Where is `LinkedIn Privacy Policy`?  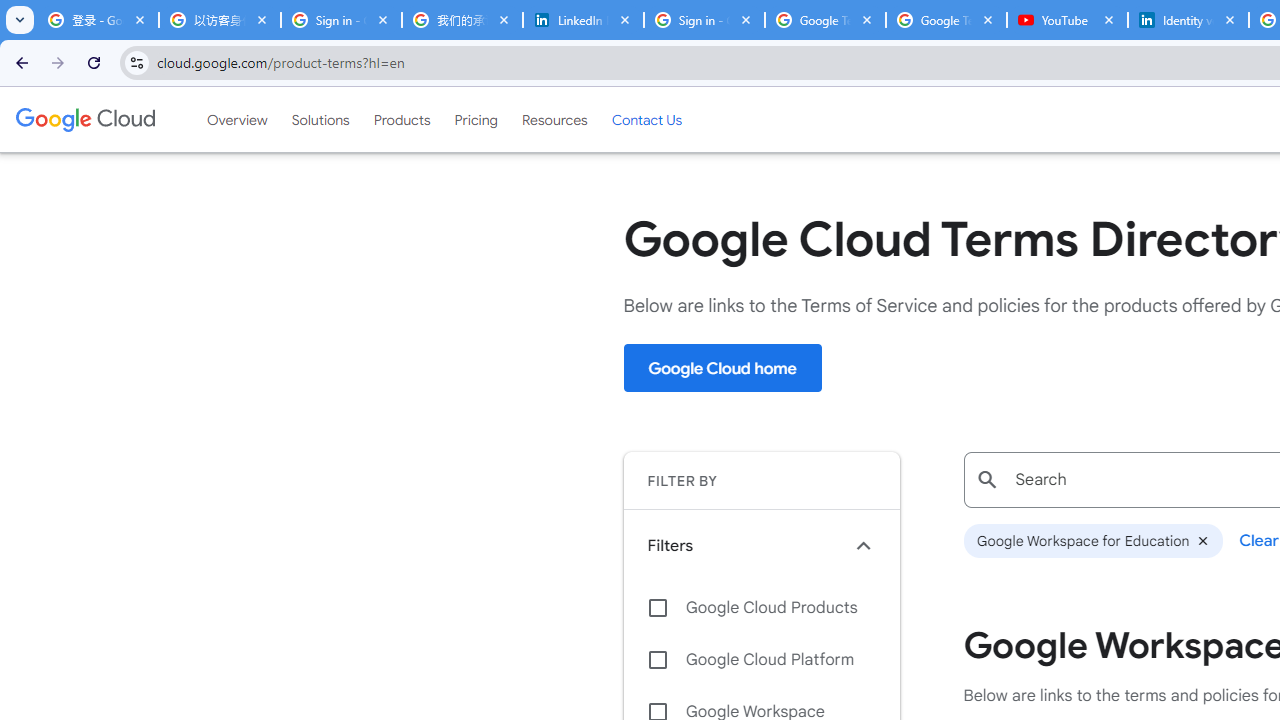
LinkedIn Privacy Policy is located at coordinates (583, 20).